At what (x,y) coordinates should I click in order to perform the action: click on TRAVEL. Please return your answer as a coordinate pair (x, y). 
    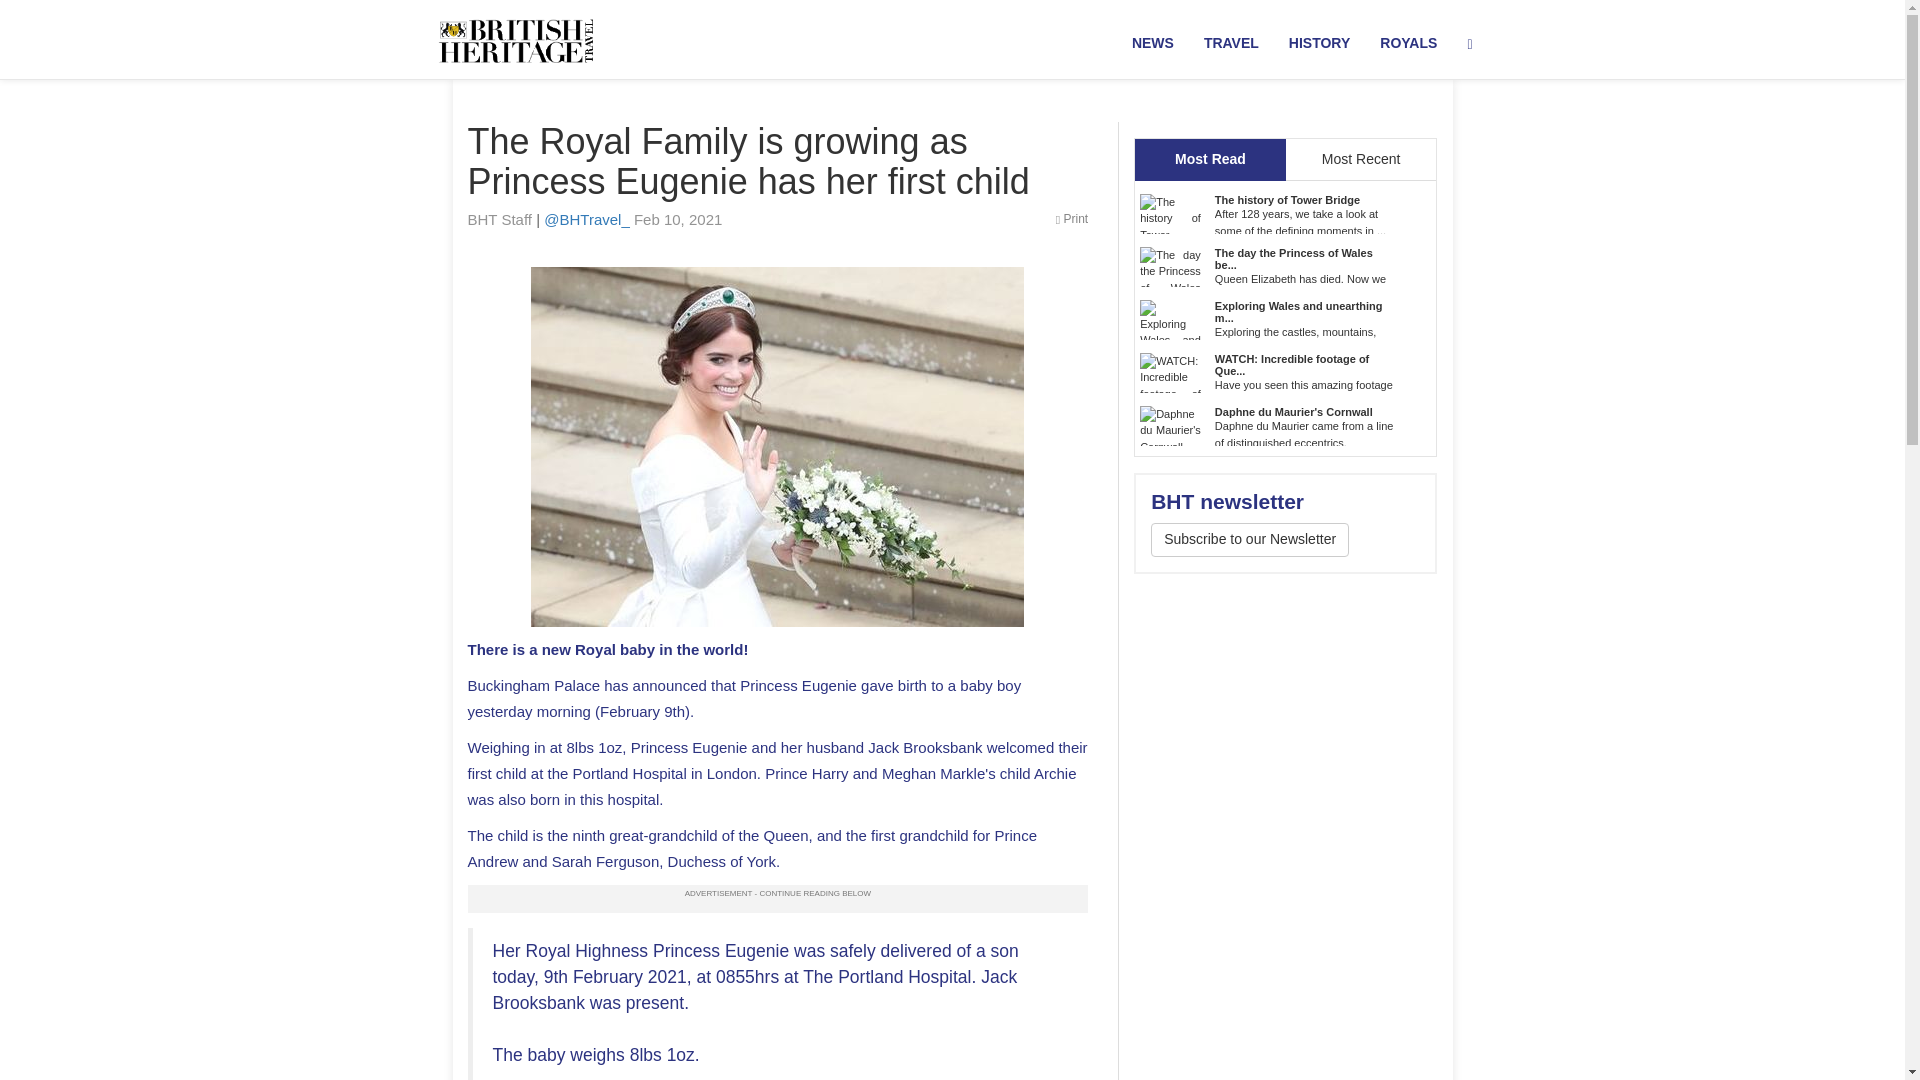
    Looking at the image, I should click on (1231, 43).